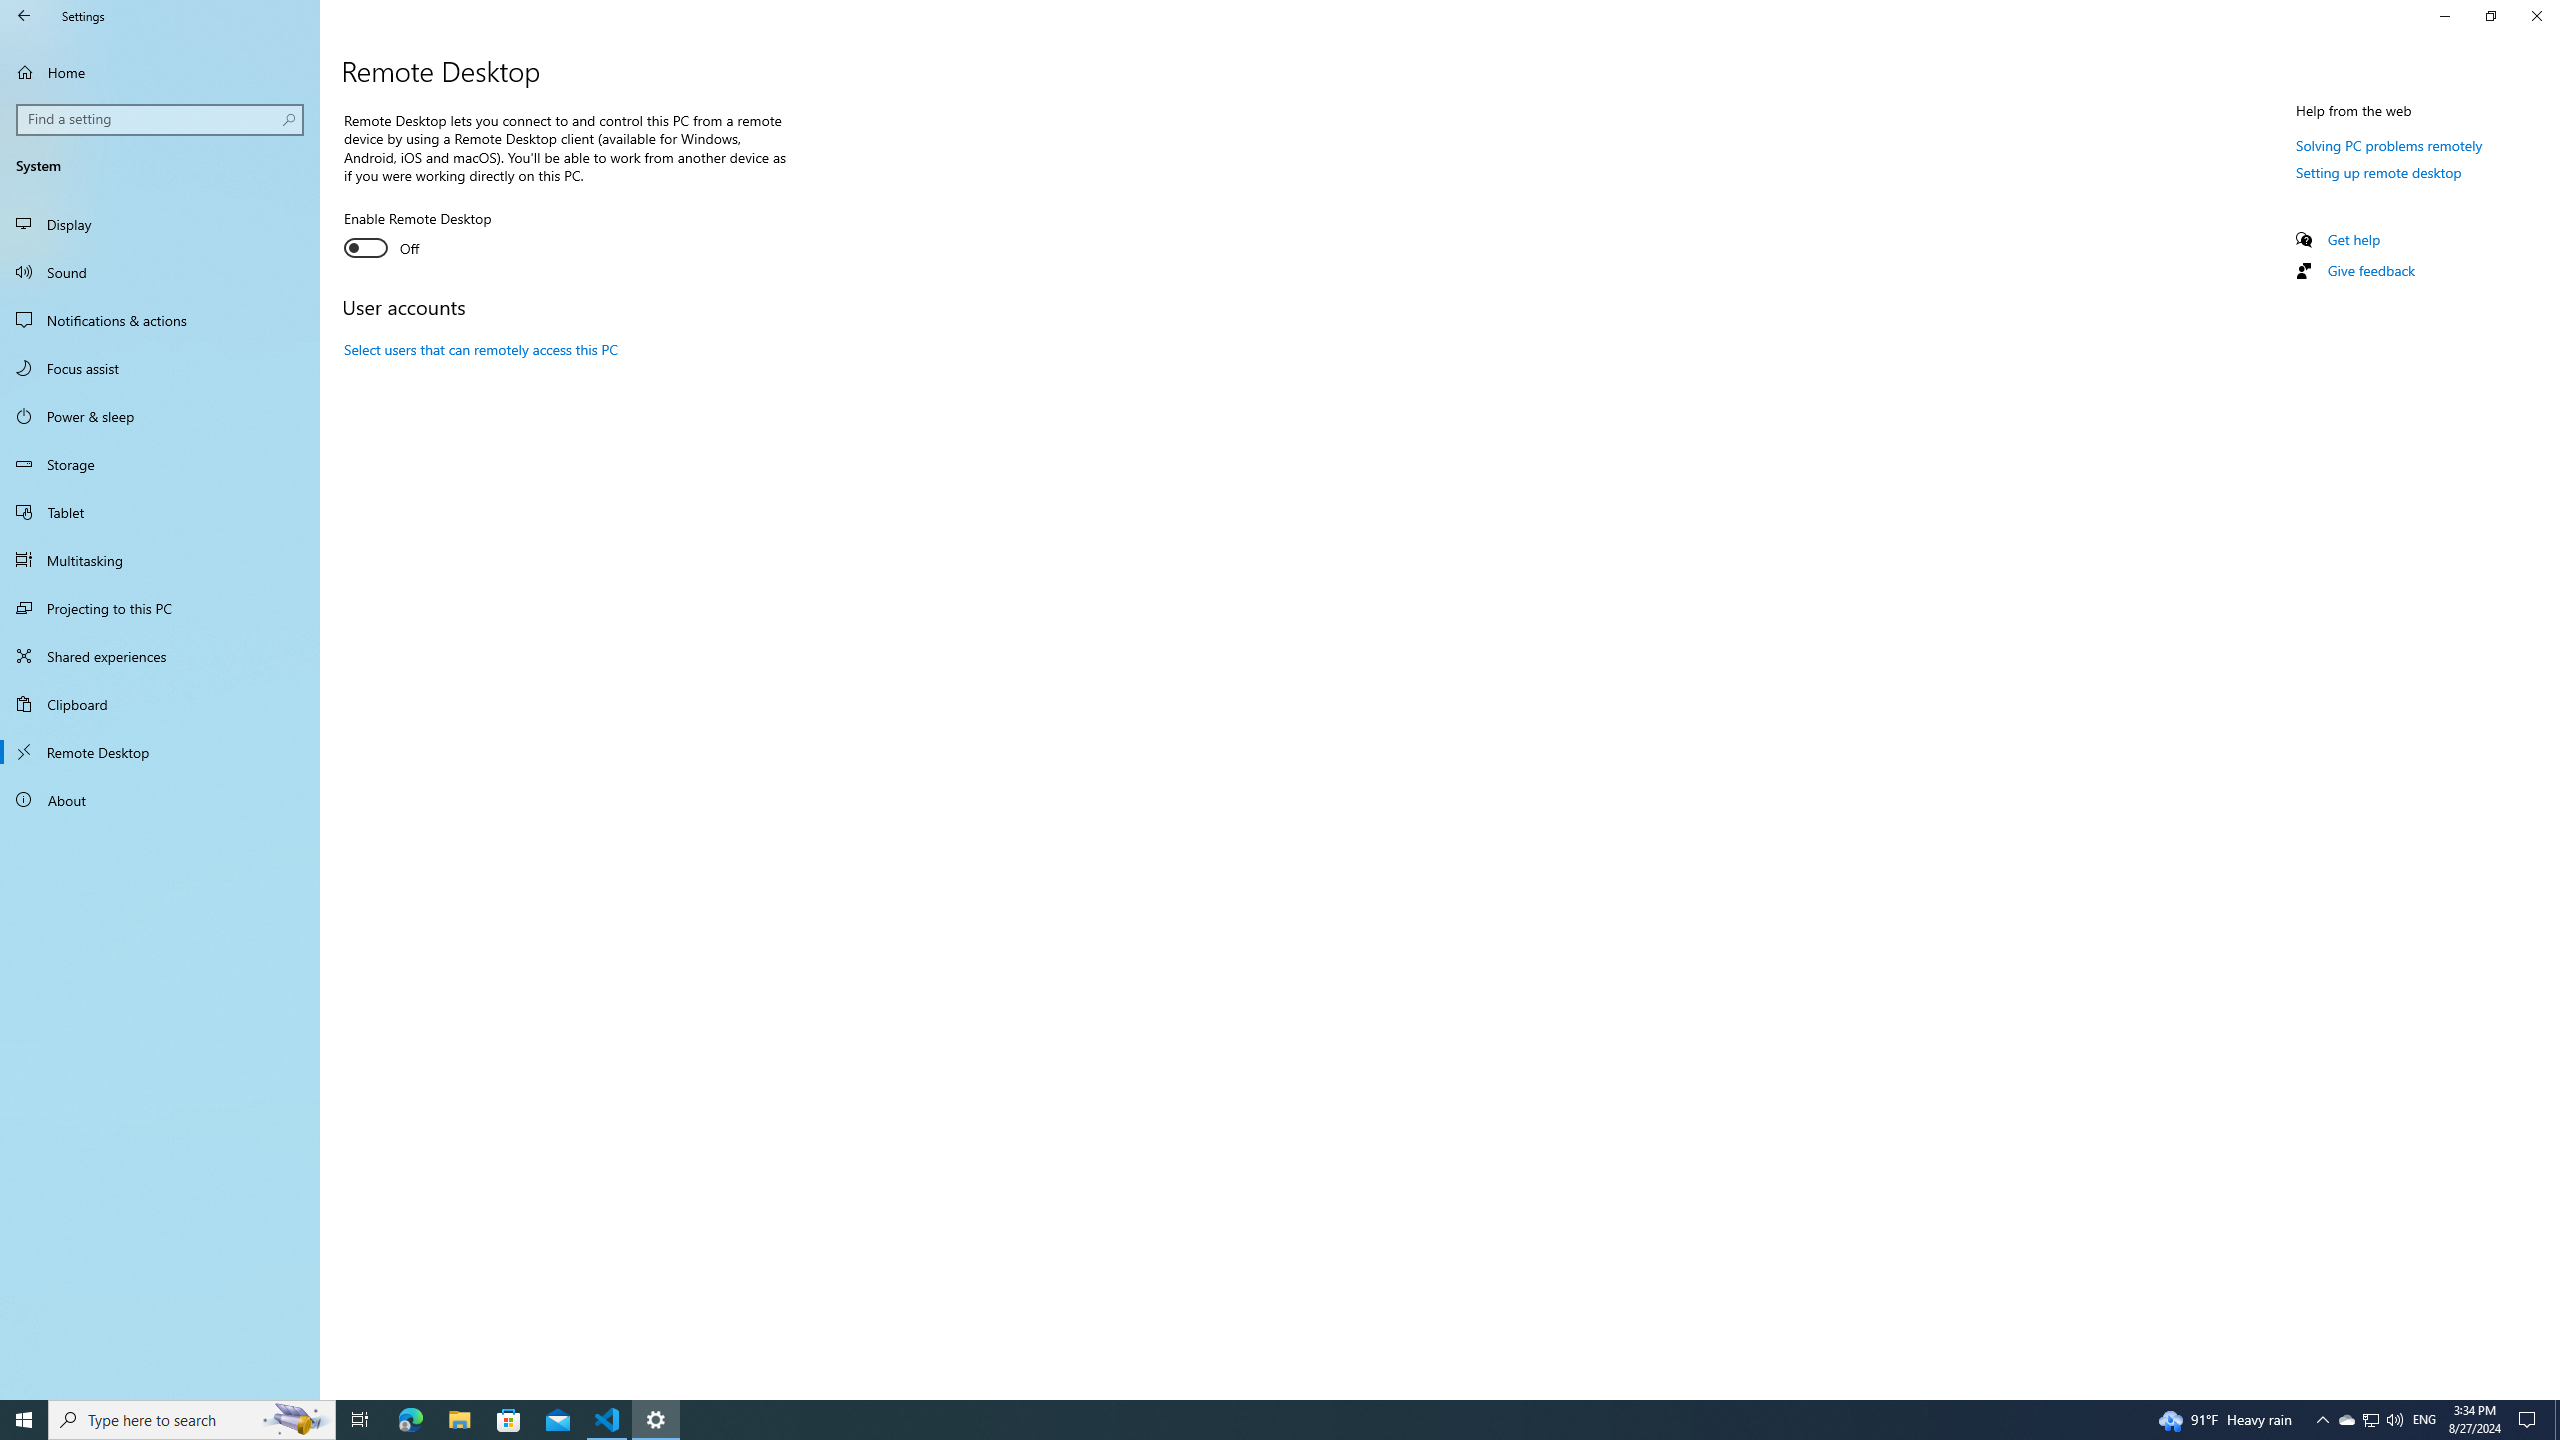  I want to click on Power & sleep, so click(160, 416).